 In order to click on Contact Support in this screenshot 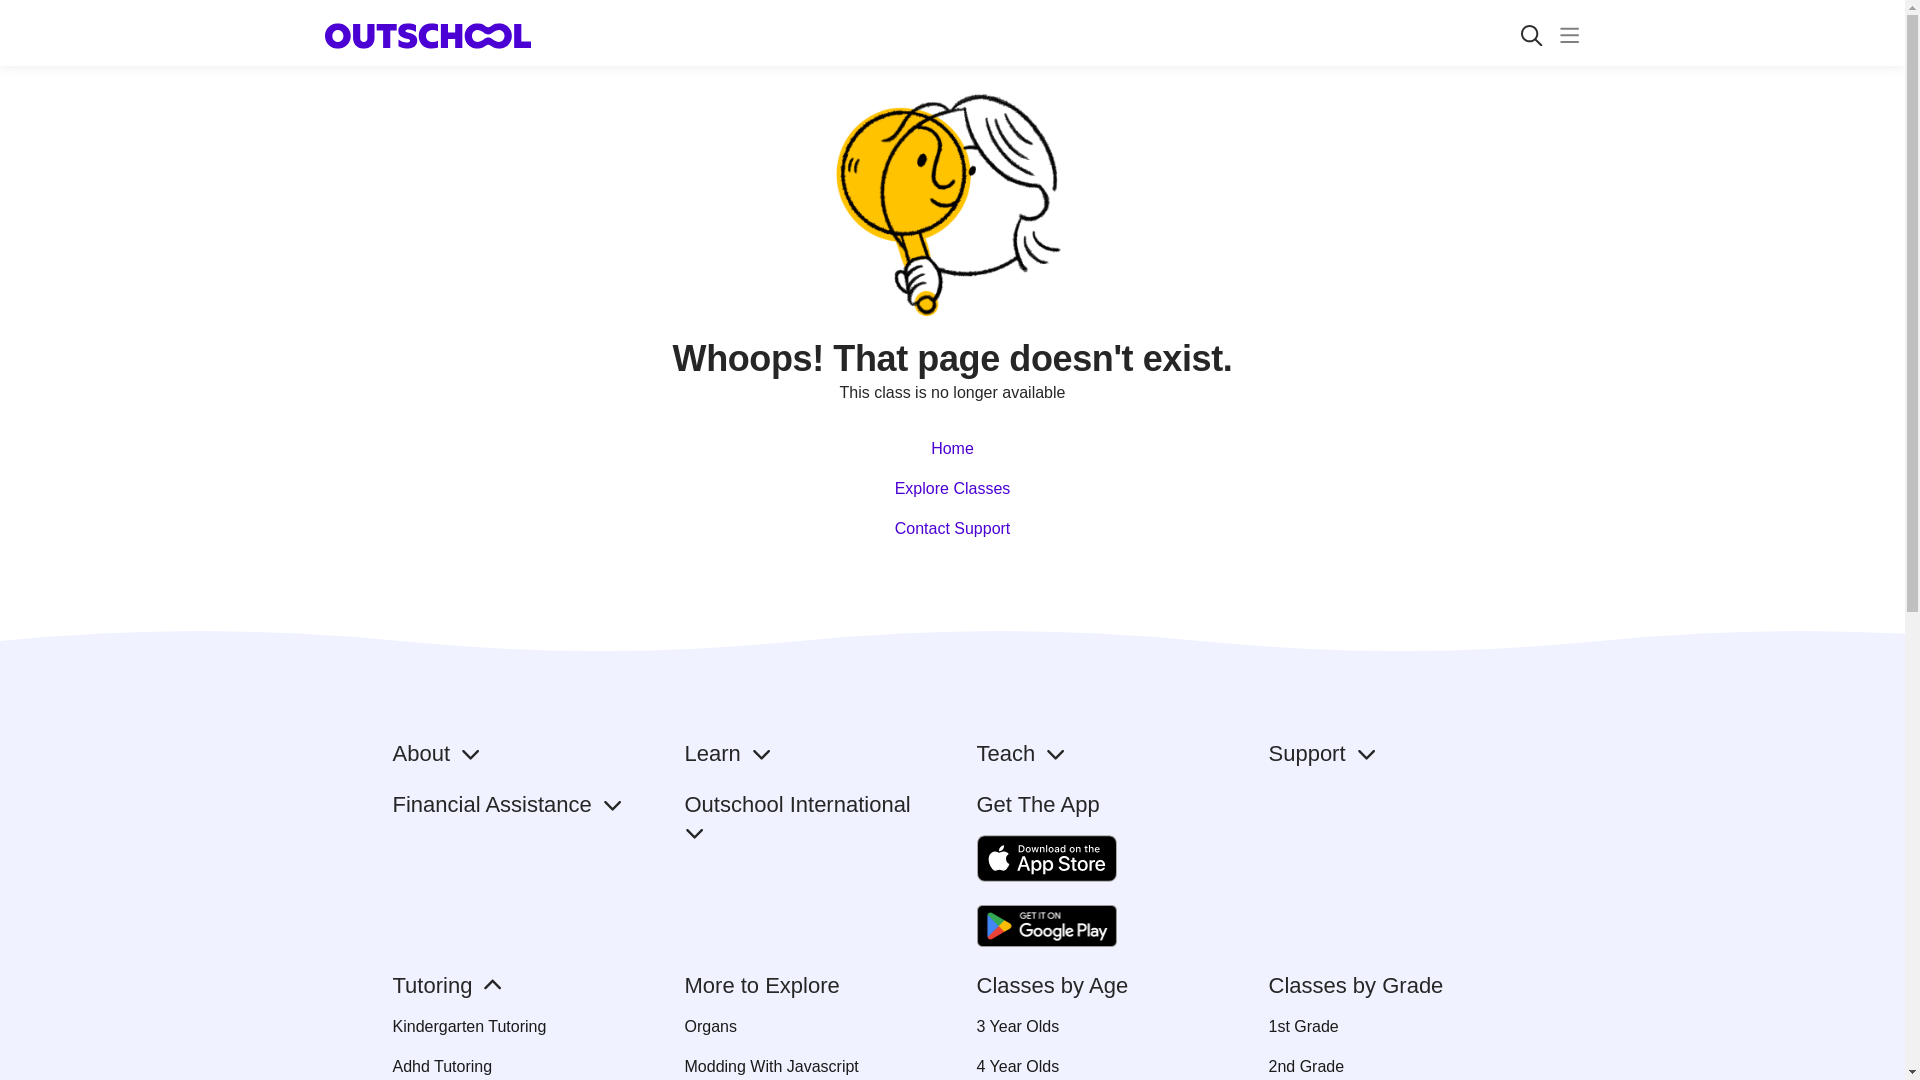, I will do `click(952, 528)`.